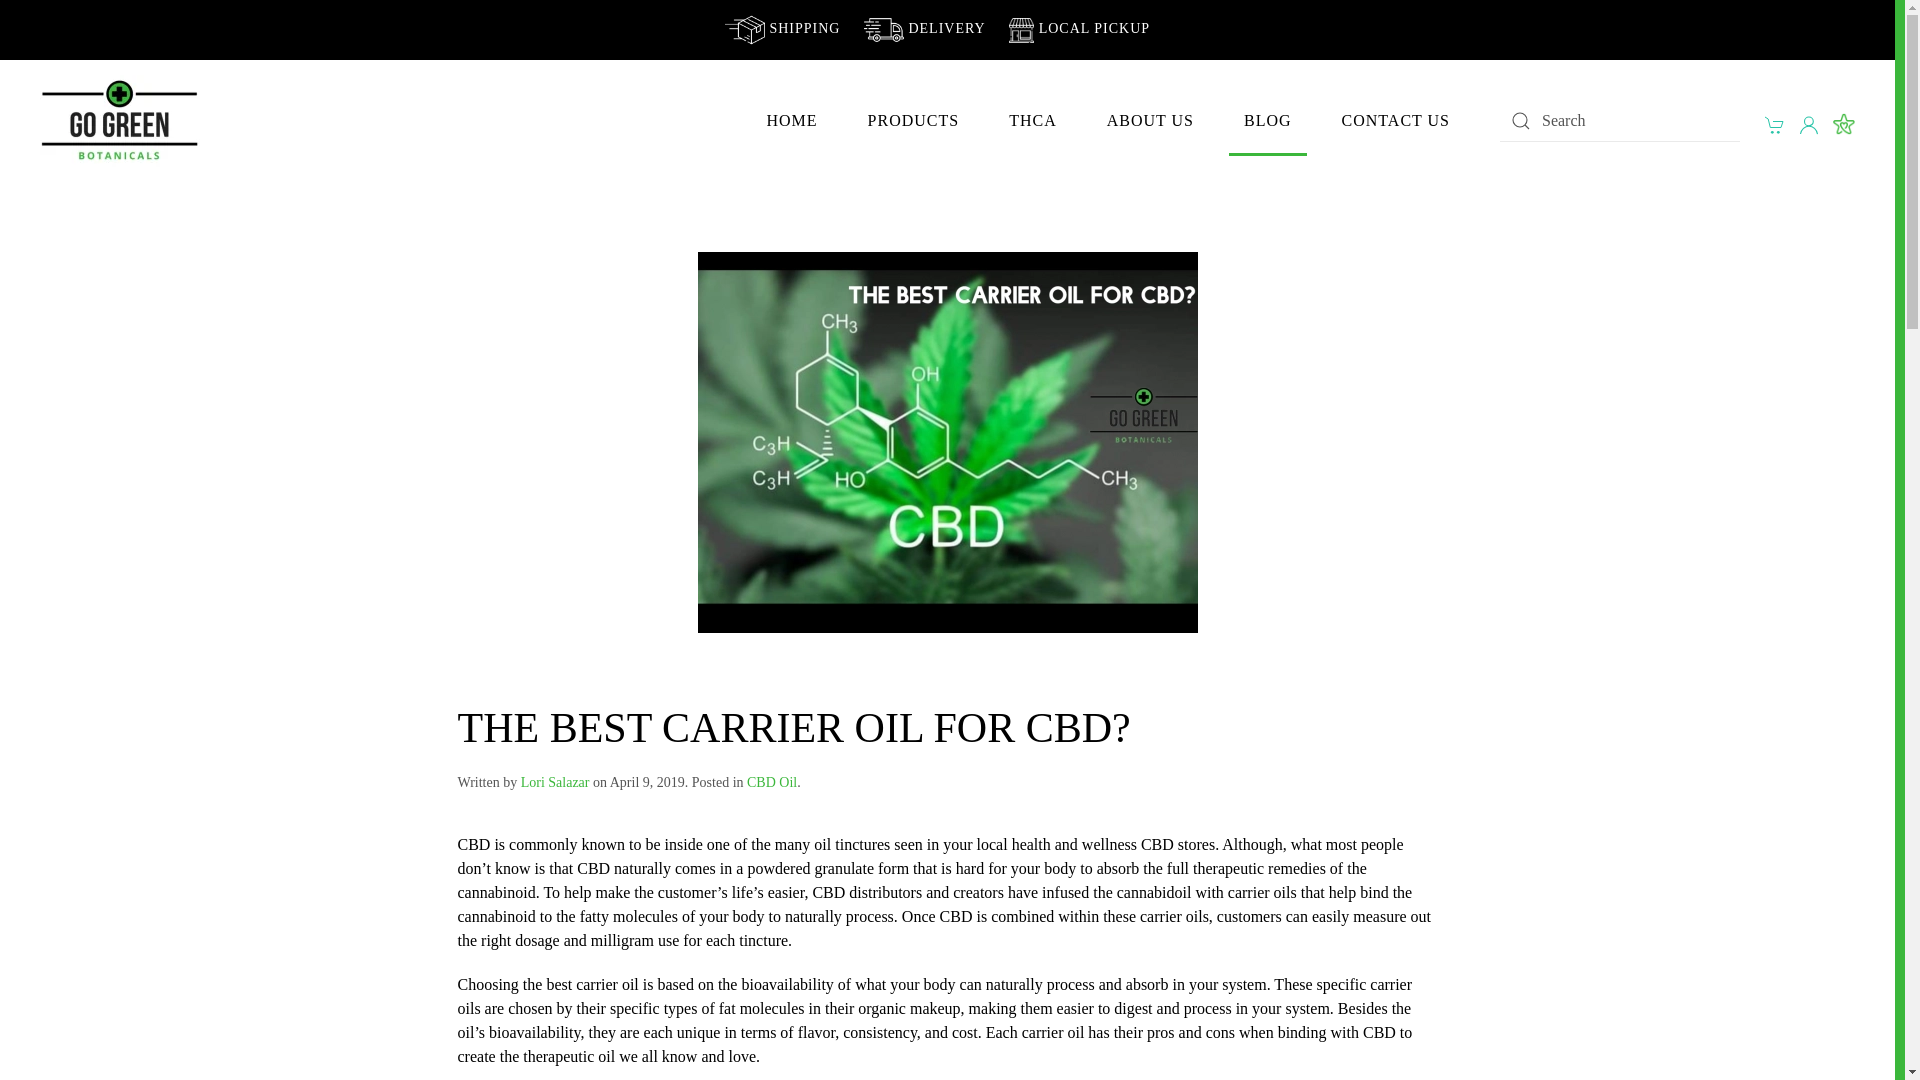 Image resolution: width=1920 pixels, height=1080 pixels. Describe the element at coordinates (913, 120) in the screenshot. I see `PRODUCTS` at that location.